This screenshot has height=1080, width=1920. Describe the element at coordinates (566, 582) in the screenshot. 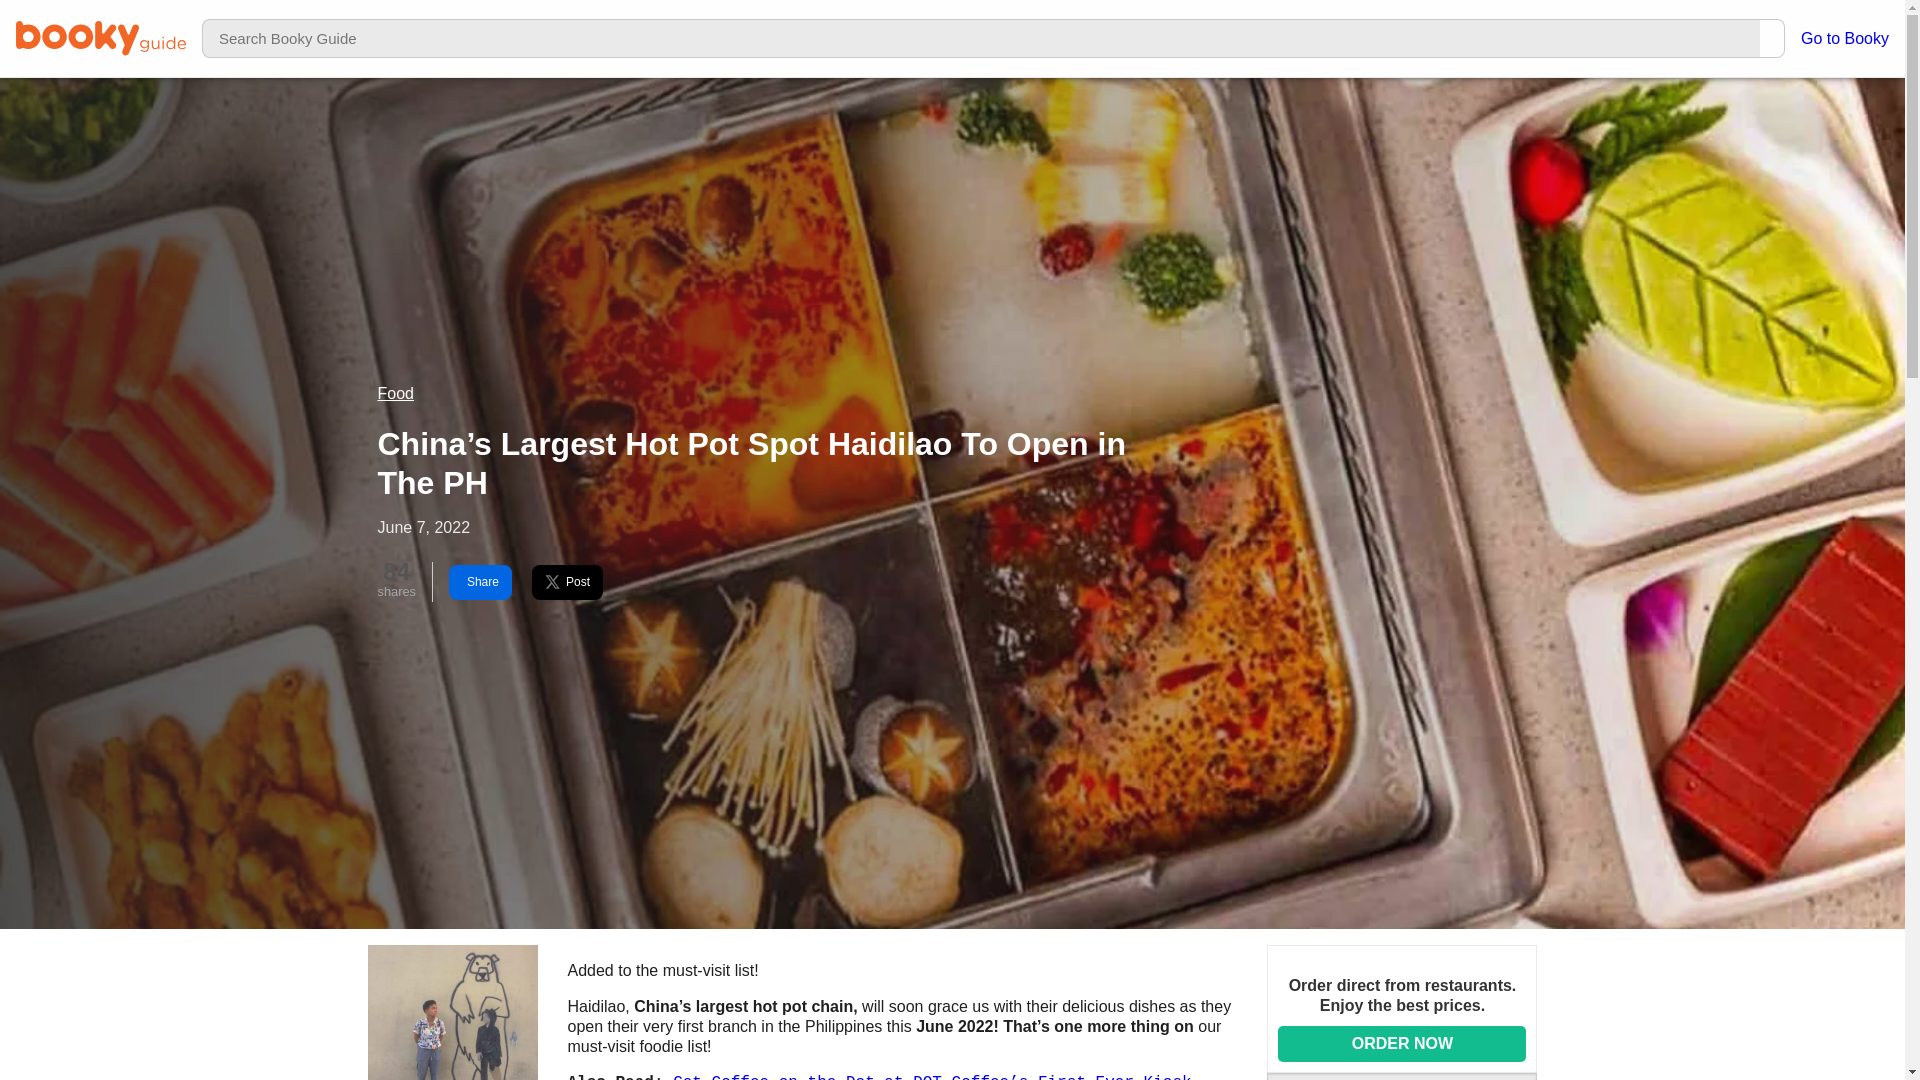

I see `Post` at that location.